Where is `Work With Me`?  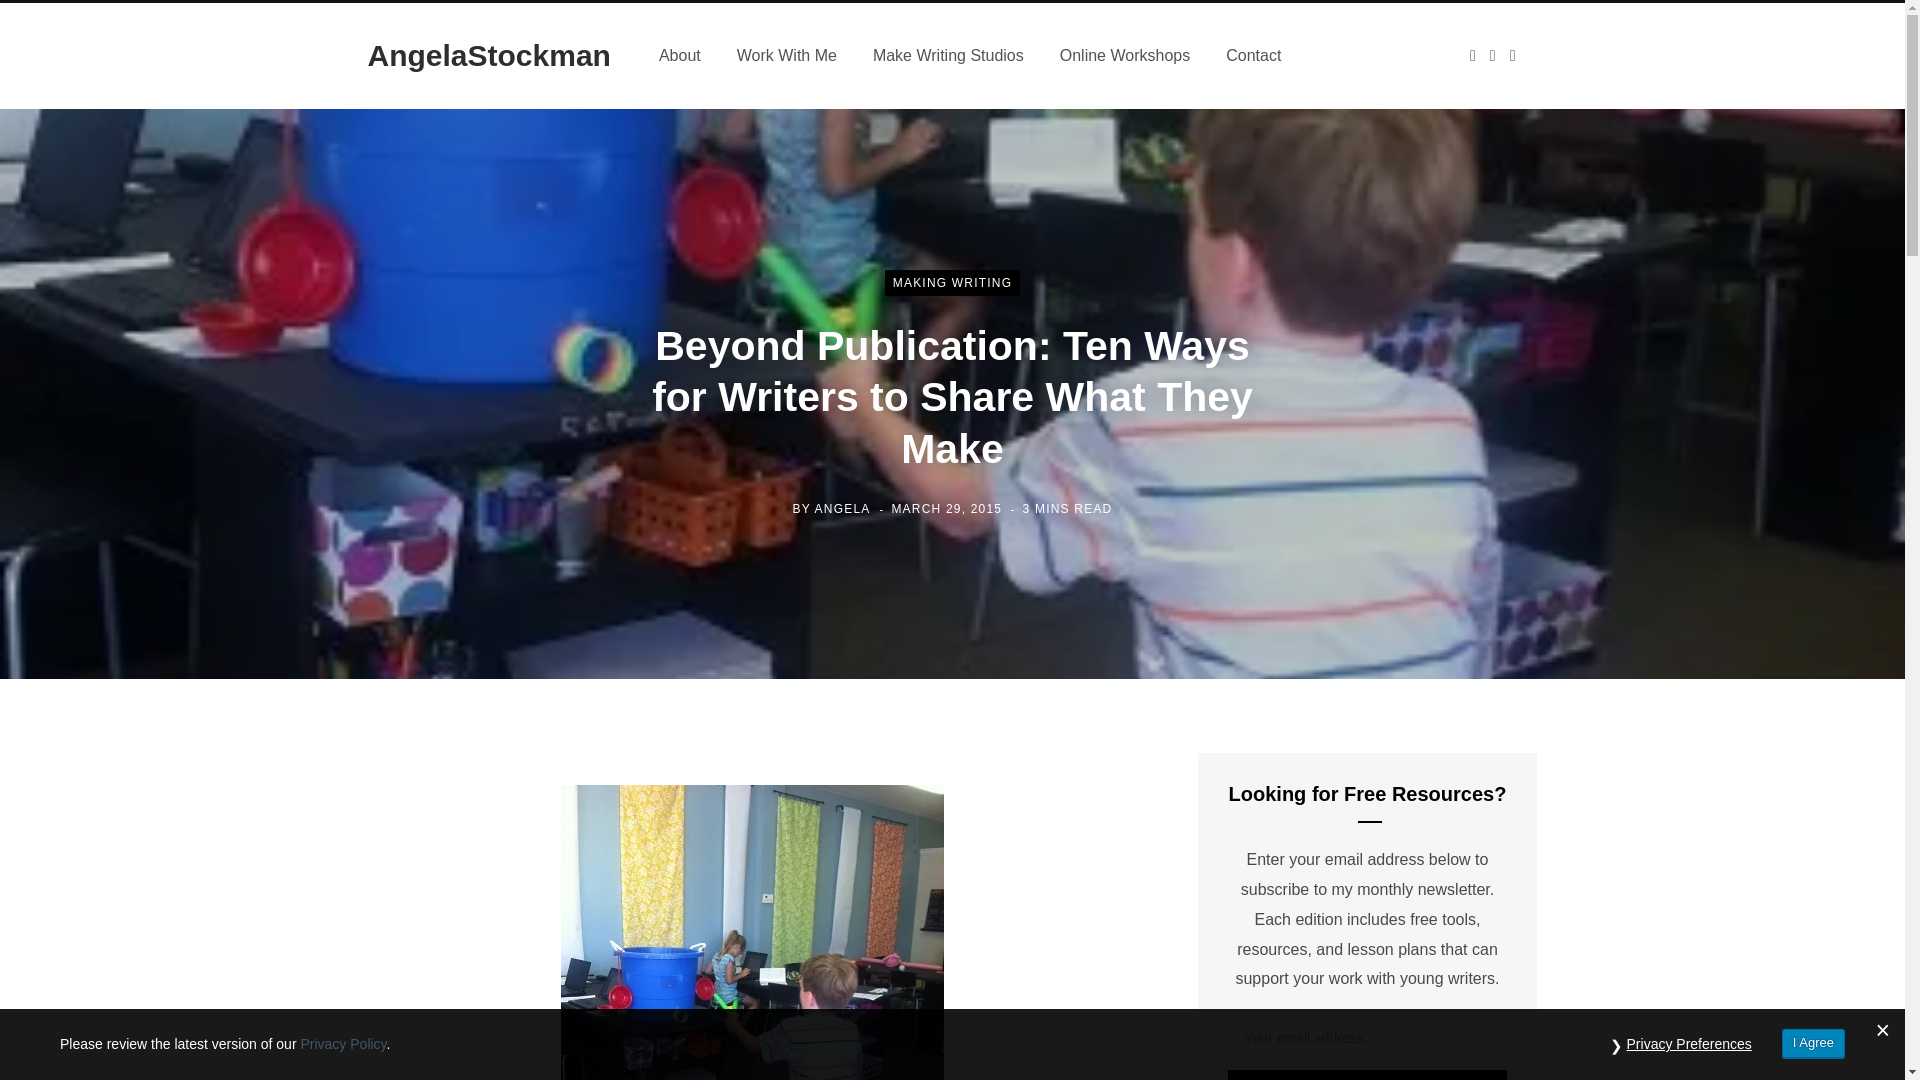 Work With Me is located at coordinates (786, 55).